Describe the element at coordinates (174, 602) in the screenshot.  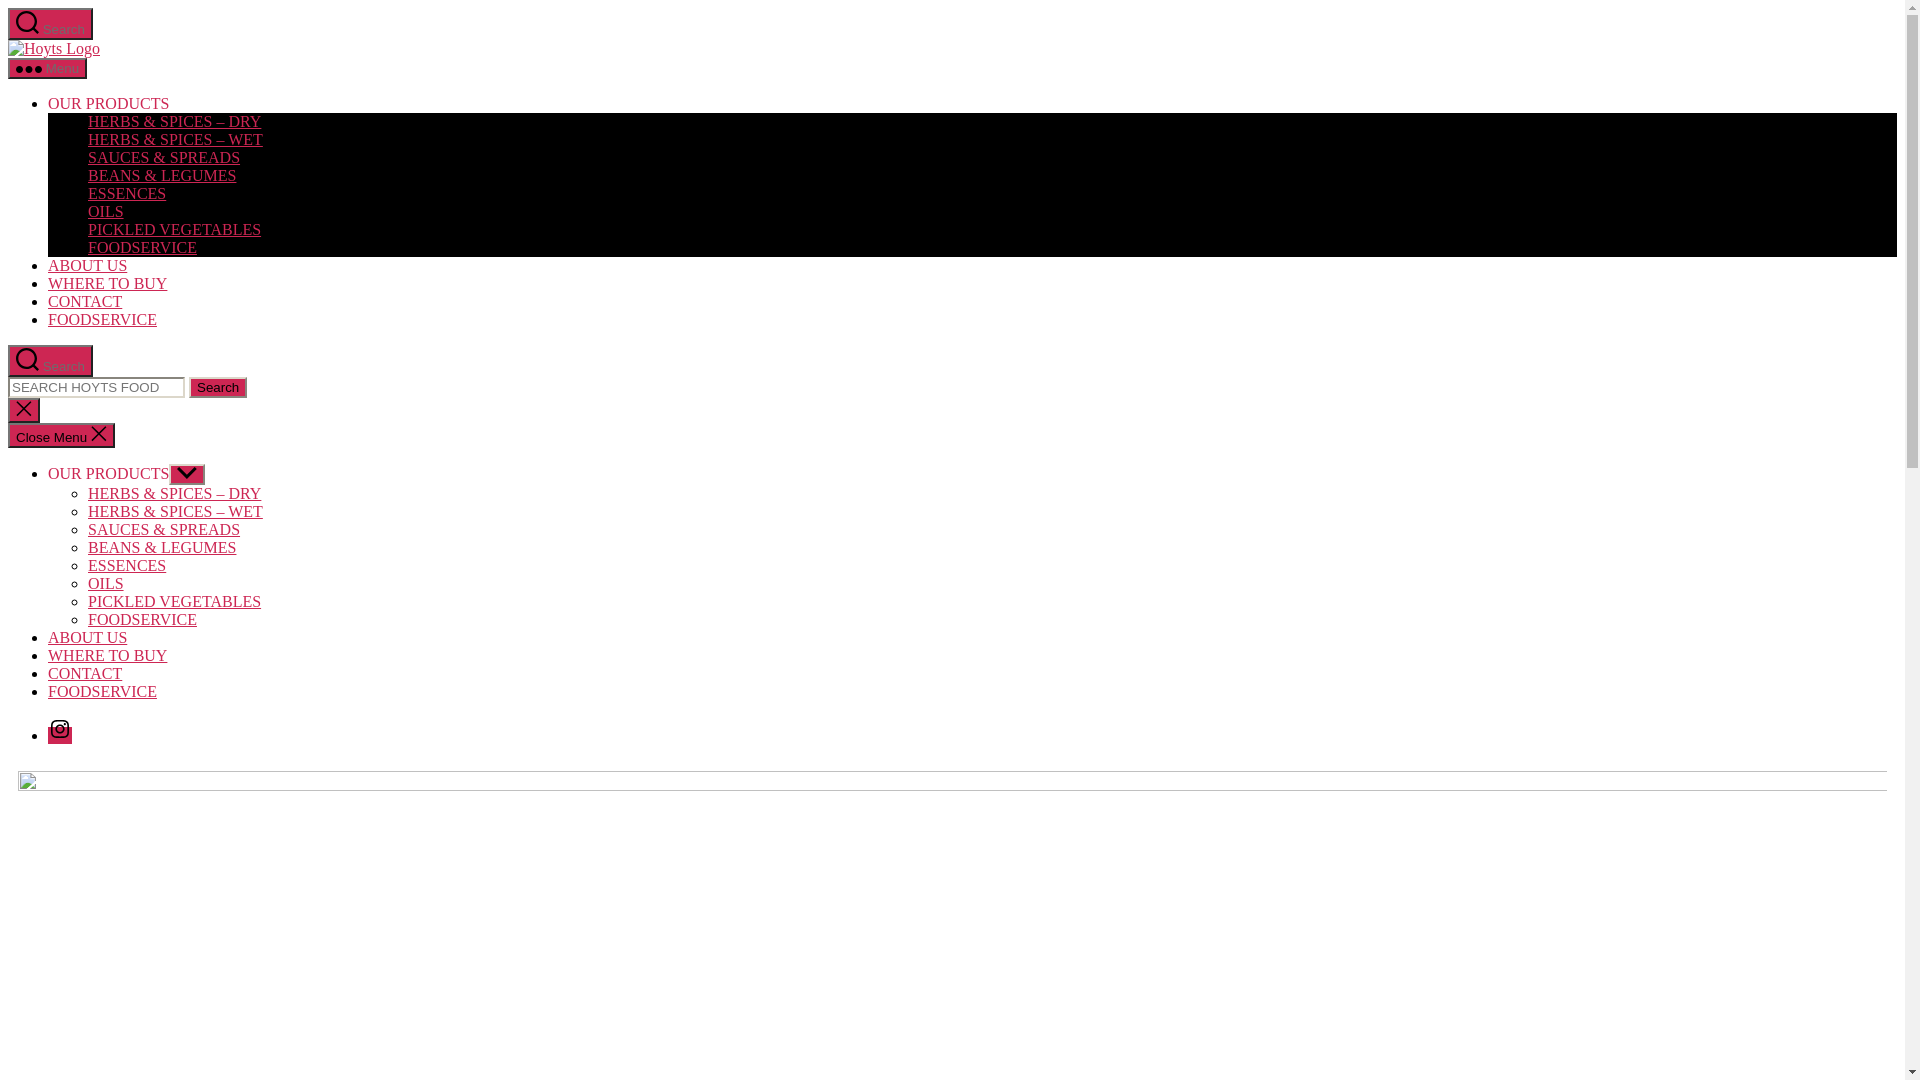
I see `PICKLED VEGETABLES` at that location.